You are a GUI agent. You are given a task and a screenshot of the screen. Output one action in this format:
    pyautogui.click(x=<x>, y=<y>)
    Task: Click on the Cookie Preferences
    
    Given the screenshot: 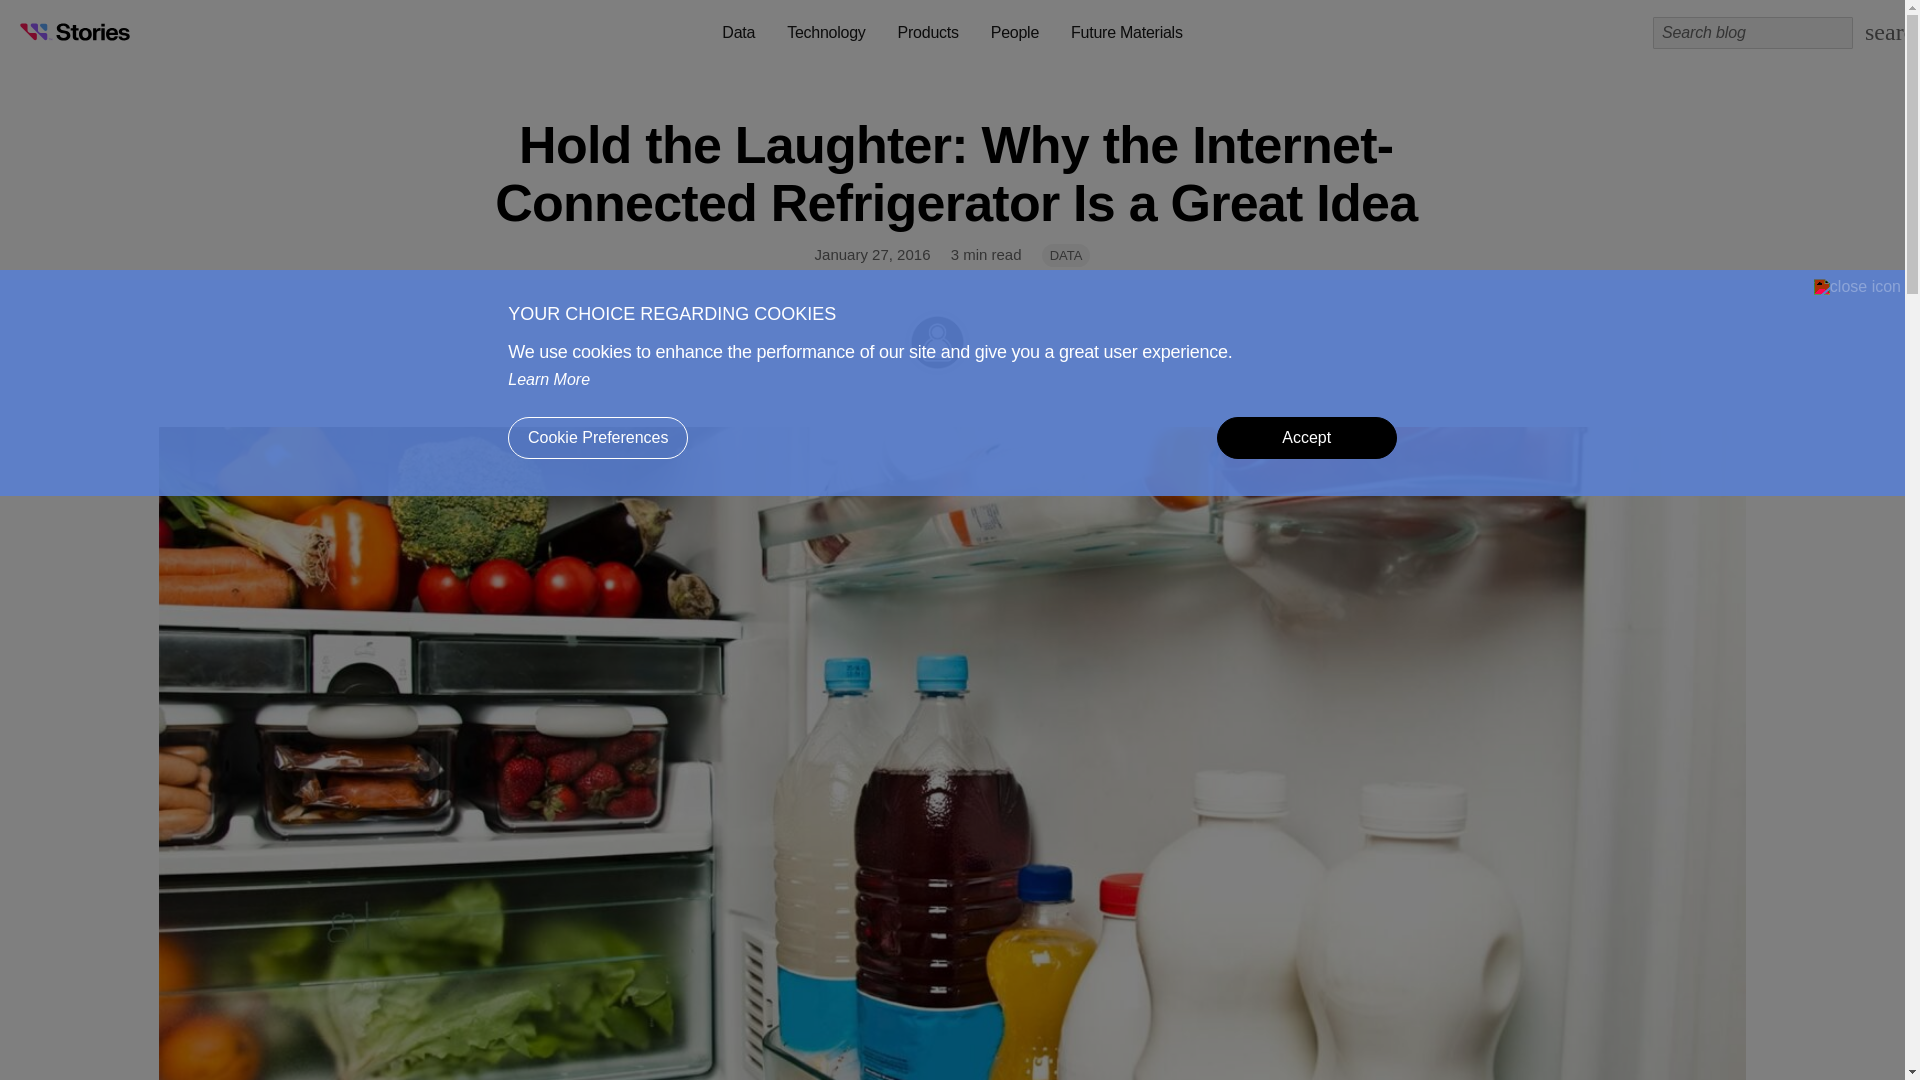 What is the action you would take?
    pyautogui.click(x=598, y=438)
    